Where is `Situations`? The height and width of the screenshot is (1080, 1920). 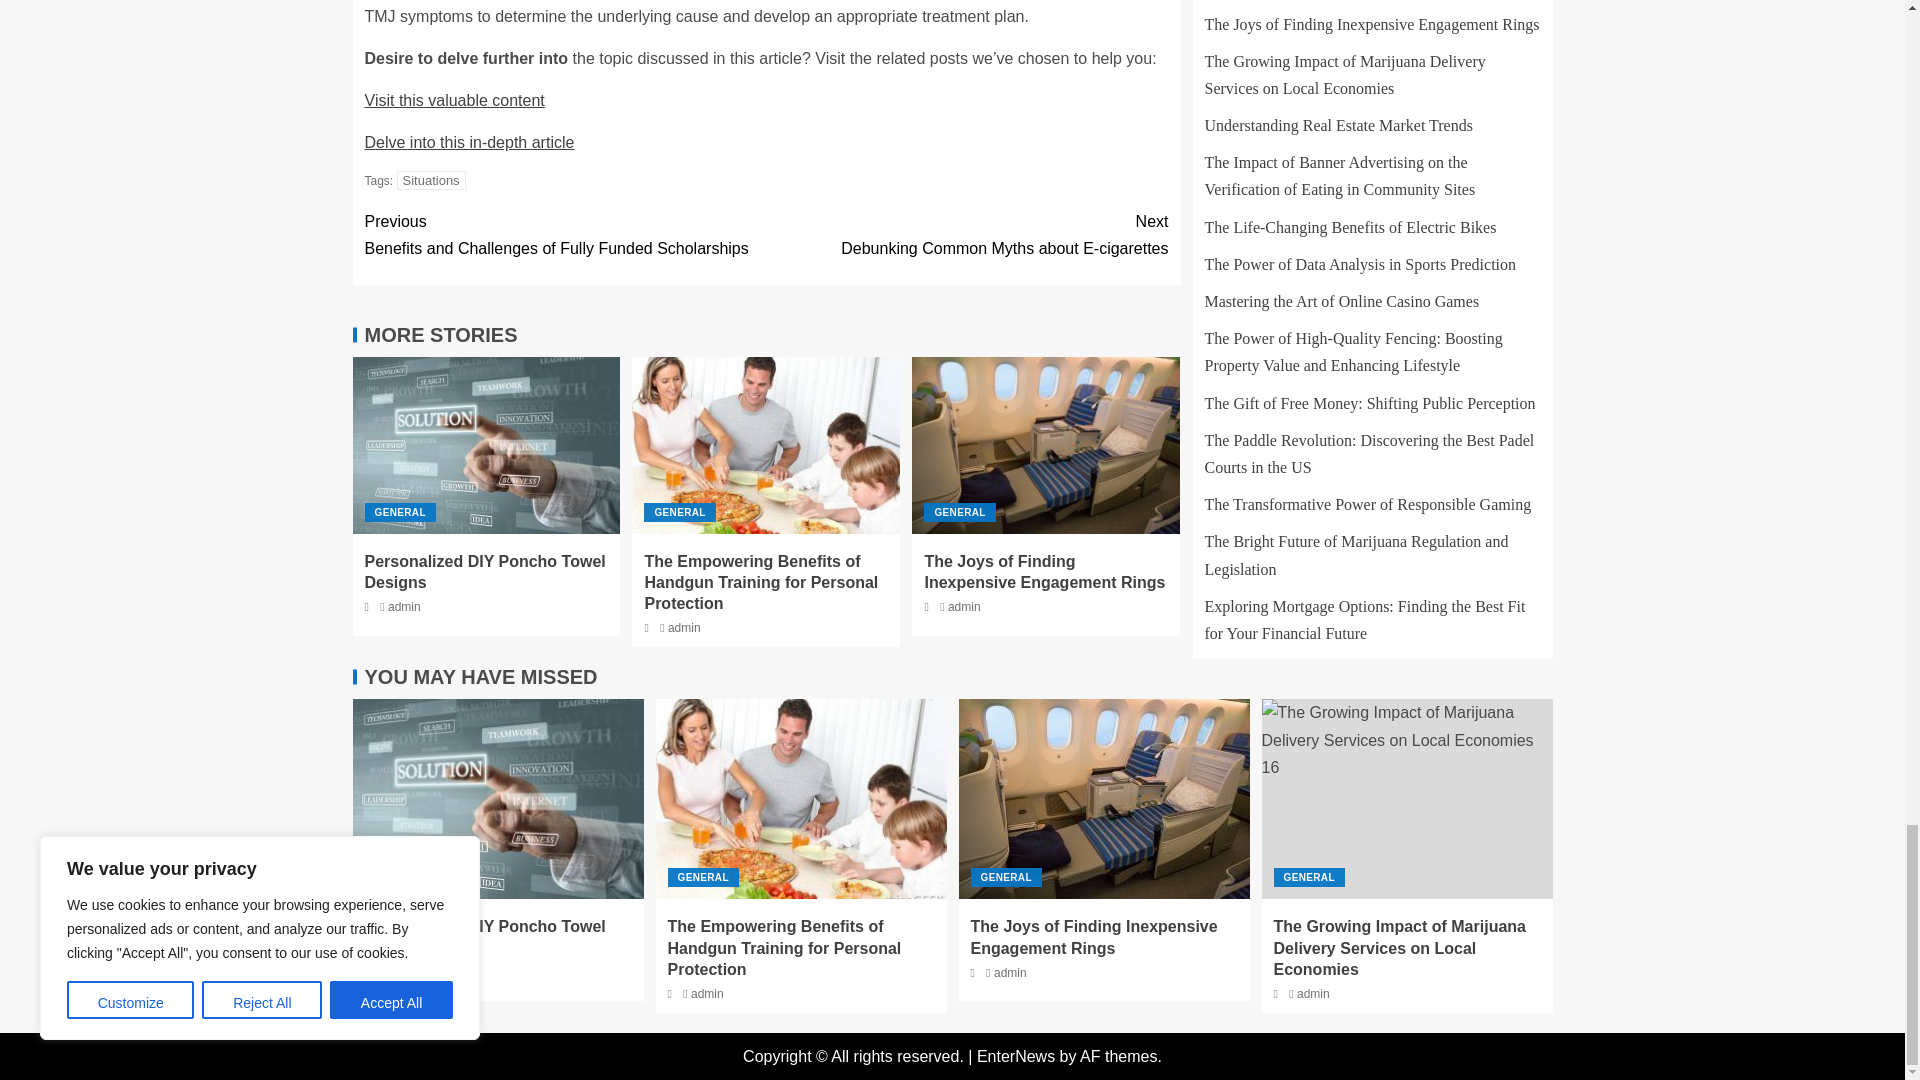
Situations is located at coordinates (432, 180).